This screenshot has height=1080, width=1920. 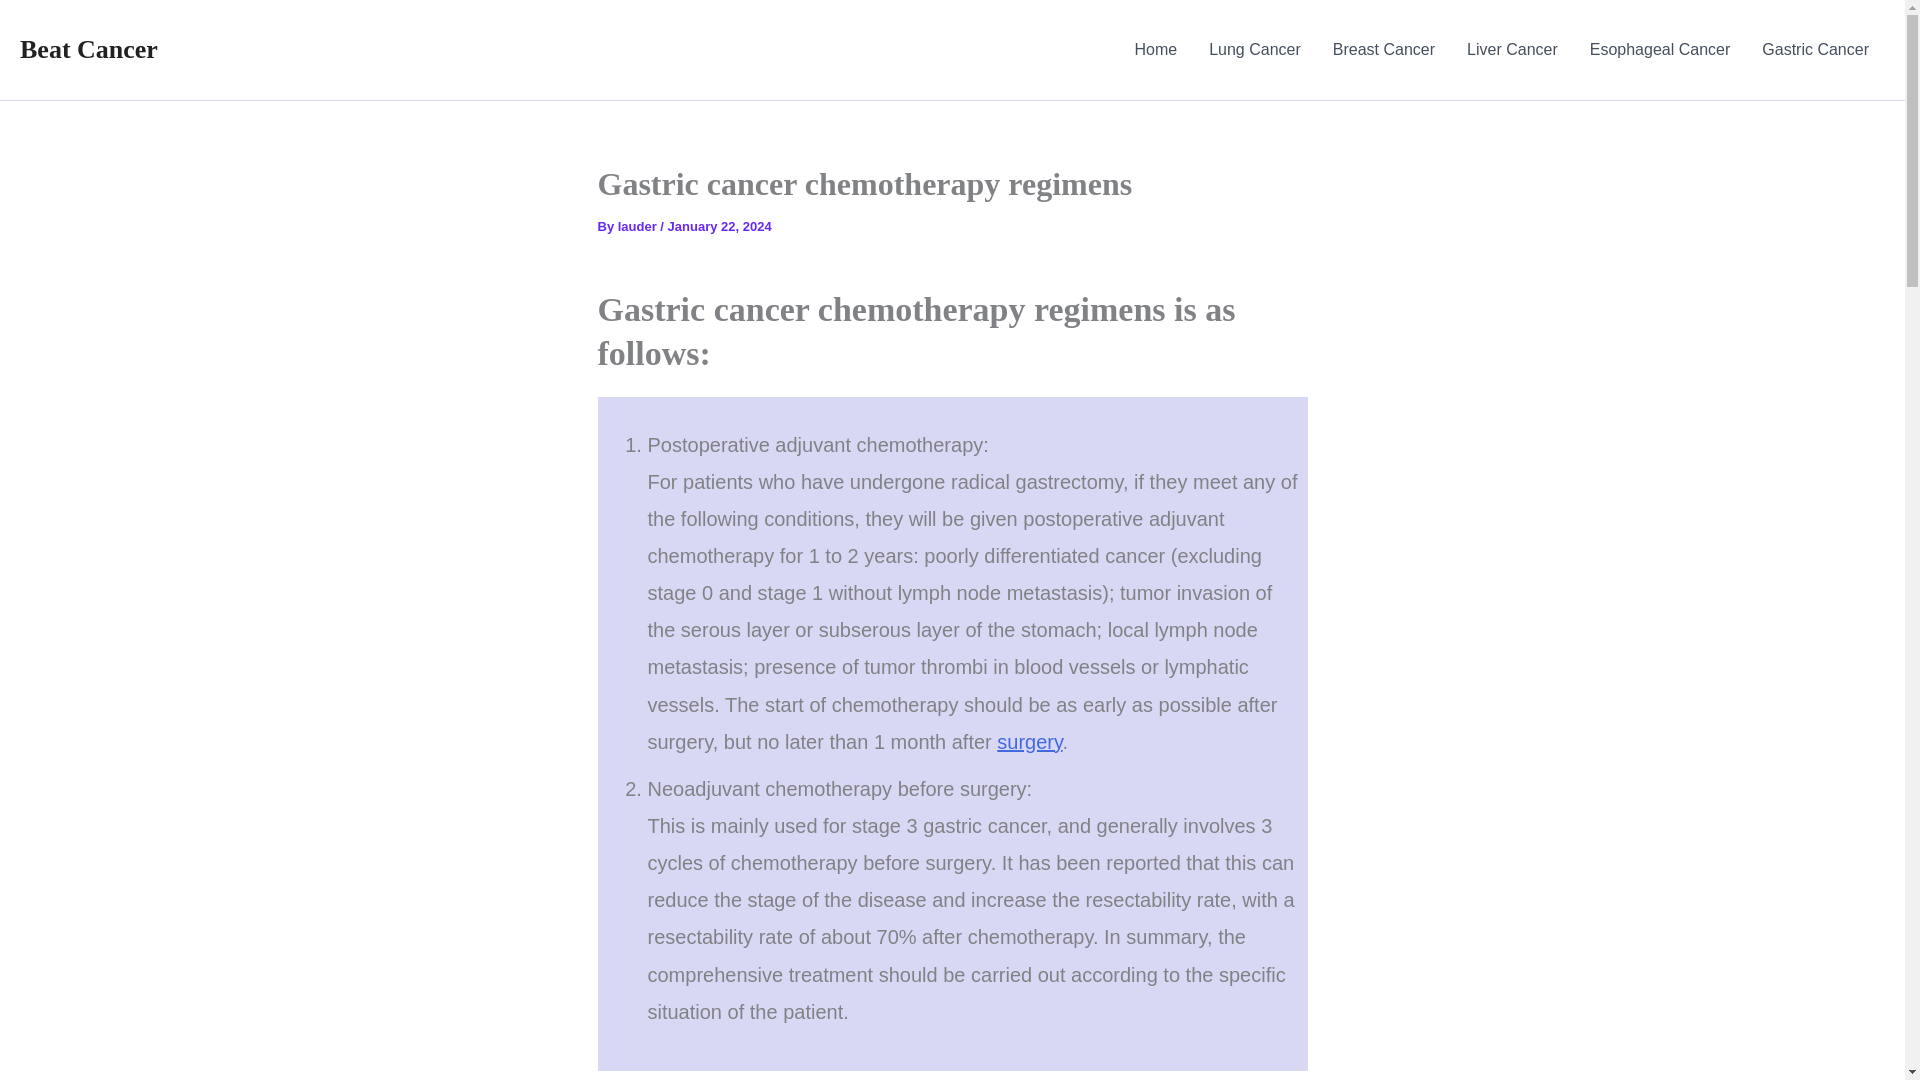 What do you see at coordinates (1384, 50) in the screenshot?
I see `Breast Cancer` at bounding box center [1384, 50].